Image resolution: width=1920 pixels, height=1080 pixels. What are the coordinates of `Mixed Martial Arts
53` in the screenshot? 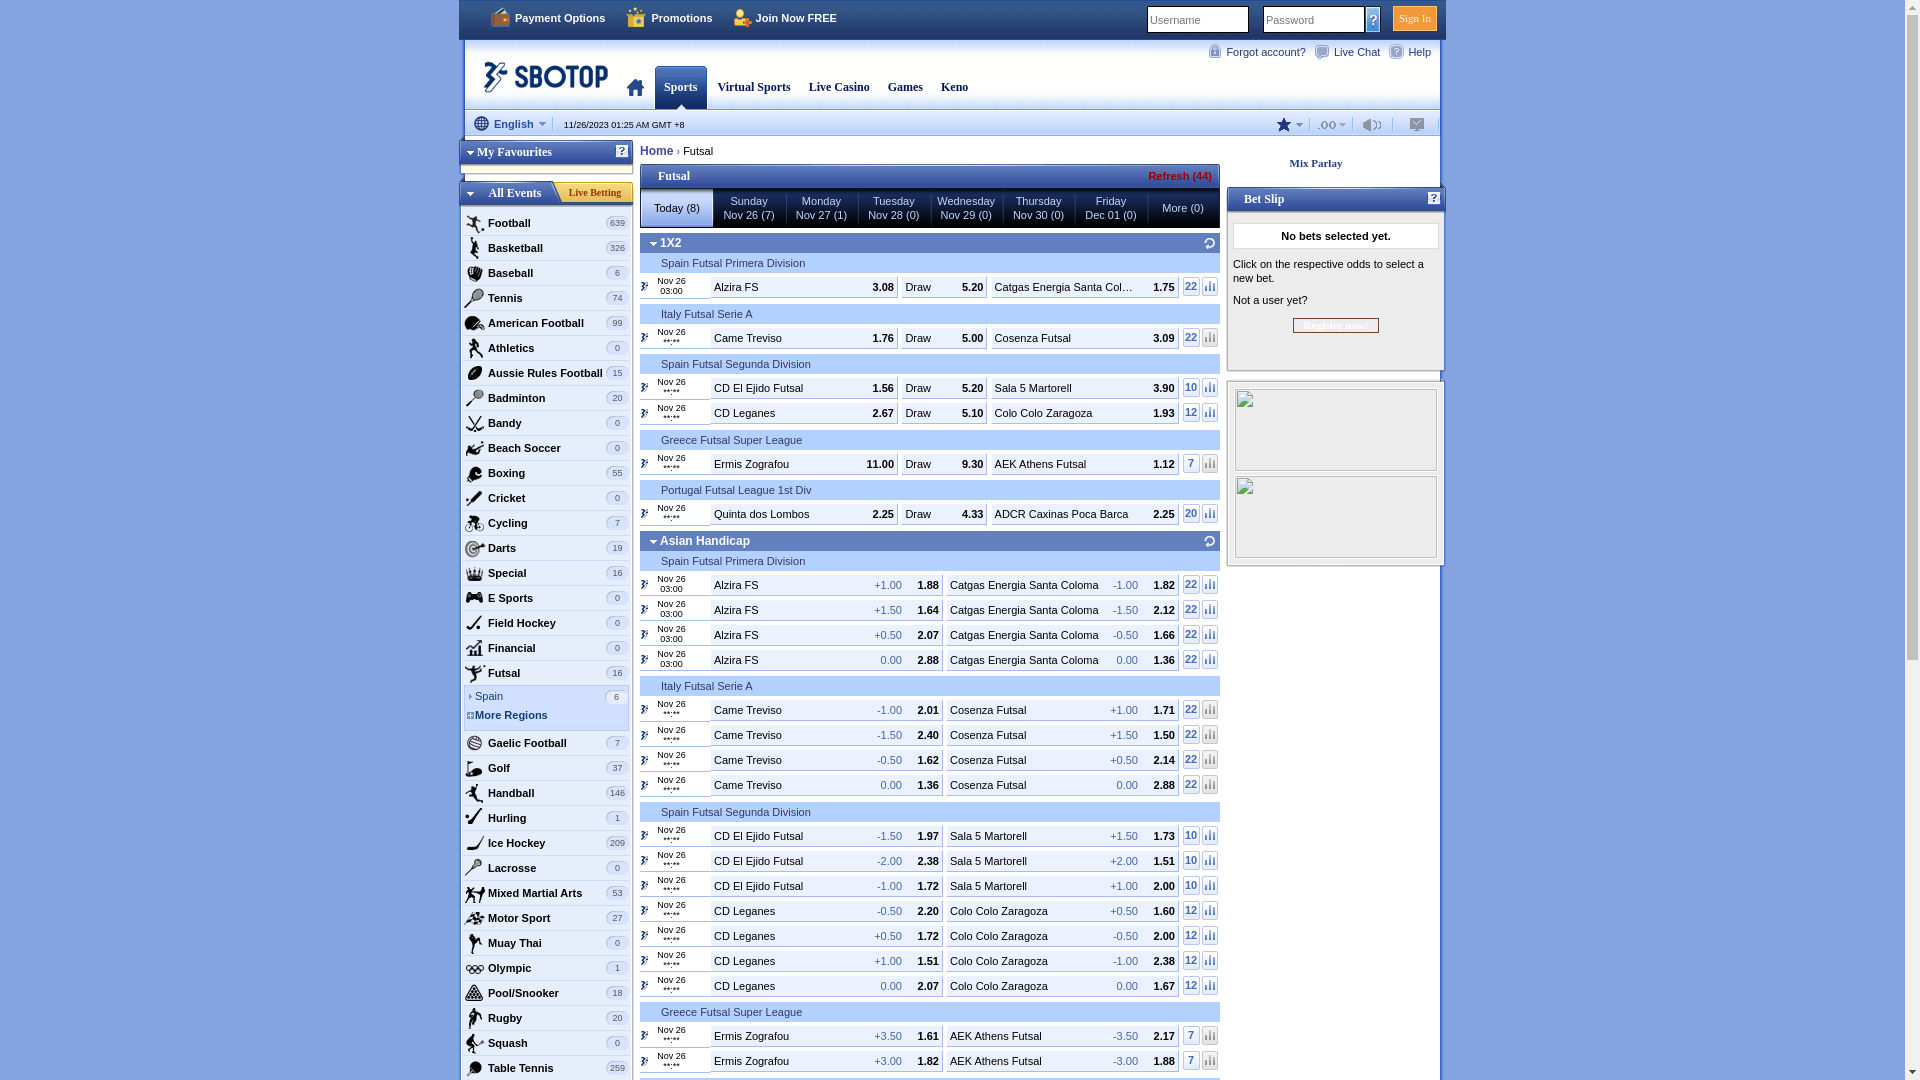 It's located at (546, 892).